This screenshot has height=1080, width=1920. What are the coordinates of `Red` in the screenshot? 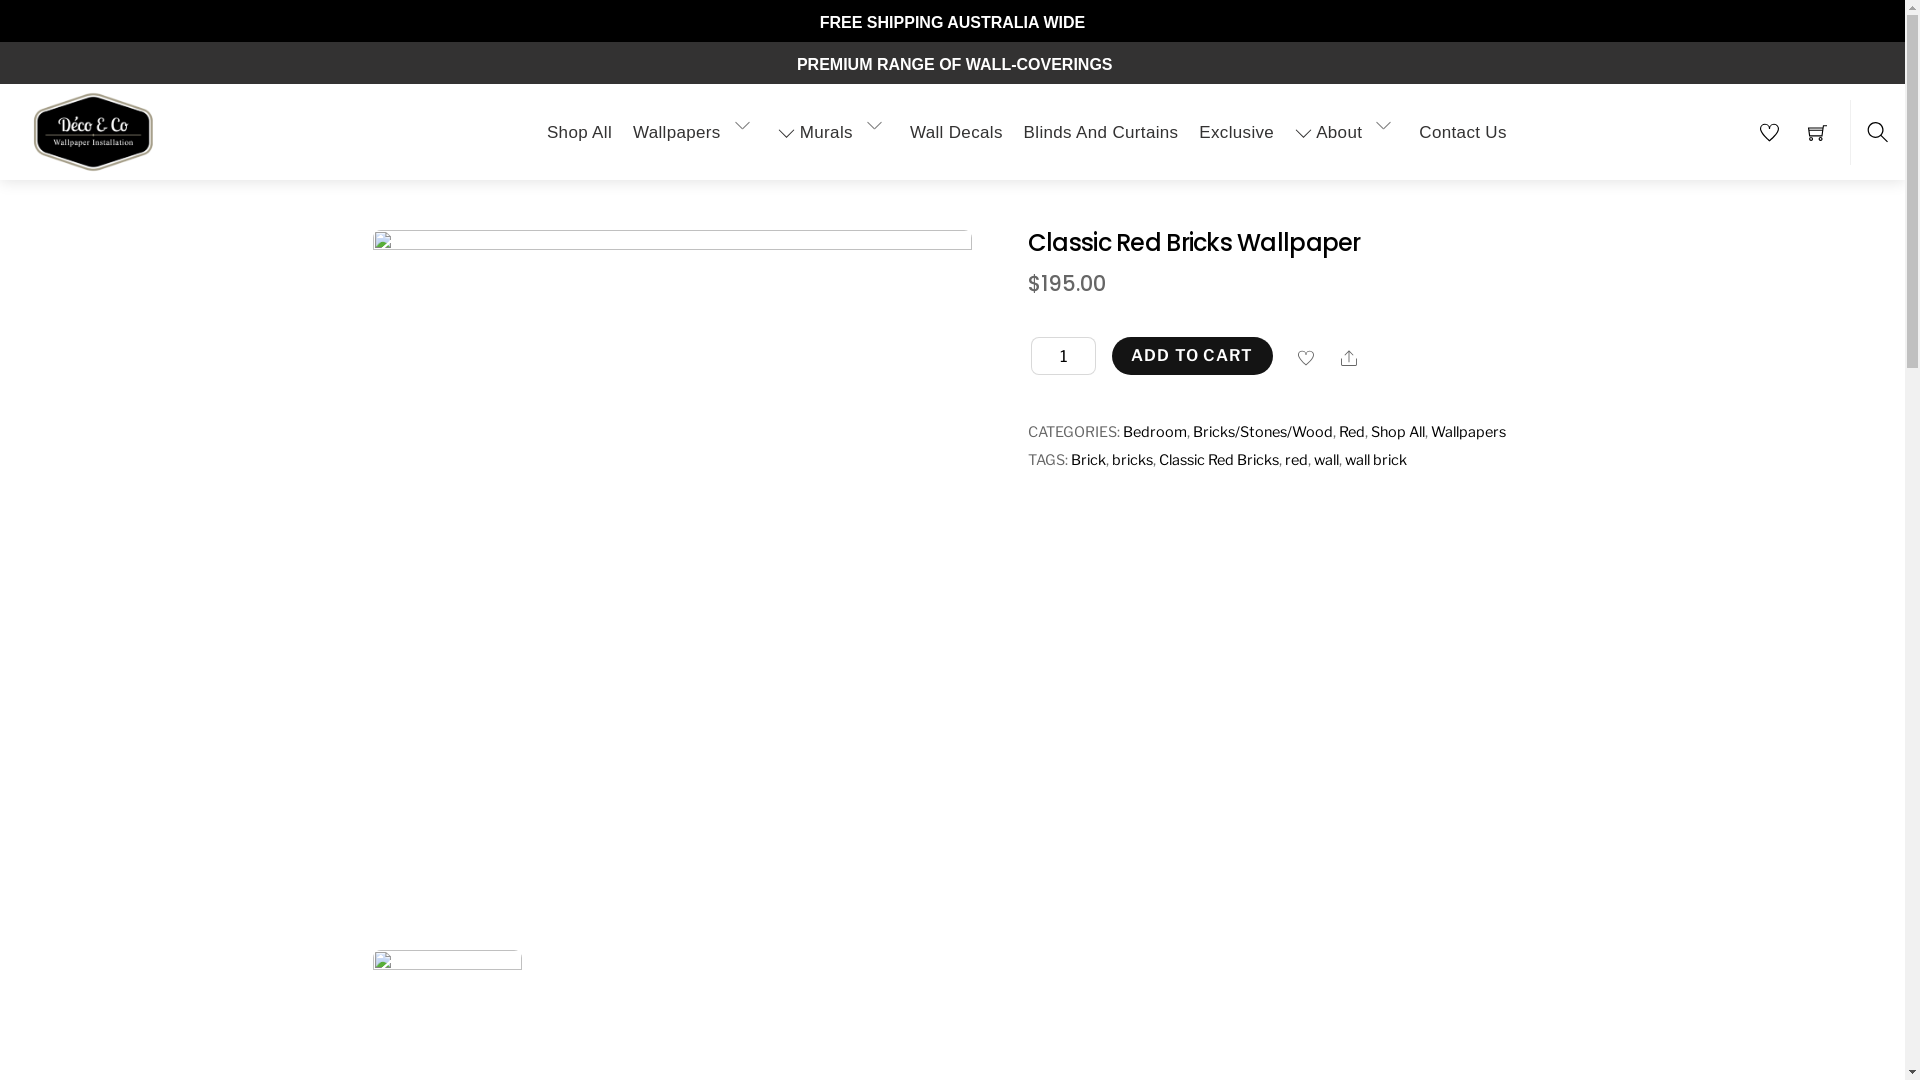 It's located at (1352, 432).